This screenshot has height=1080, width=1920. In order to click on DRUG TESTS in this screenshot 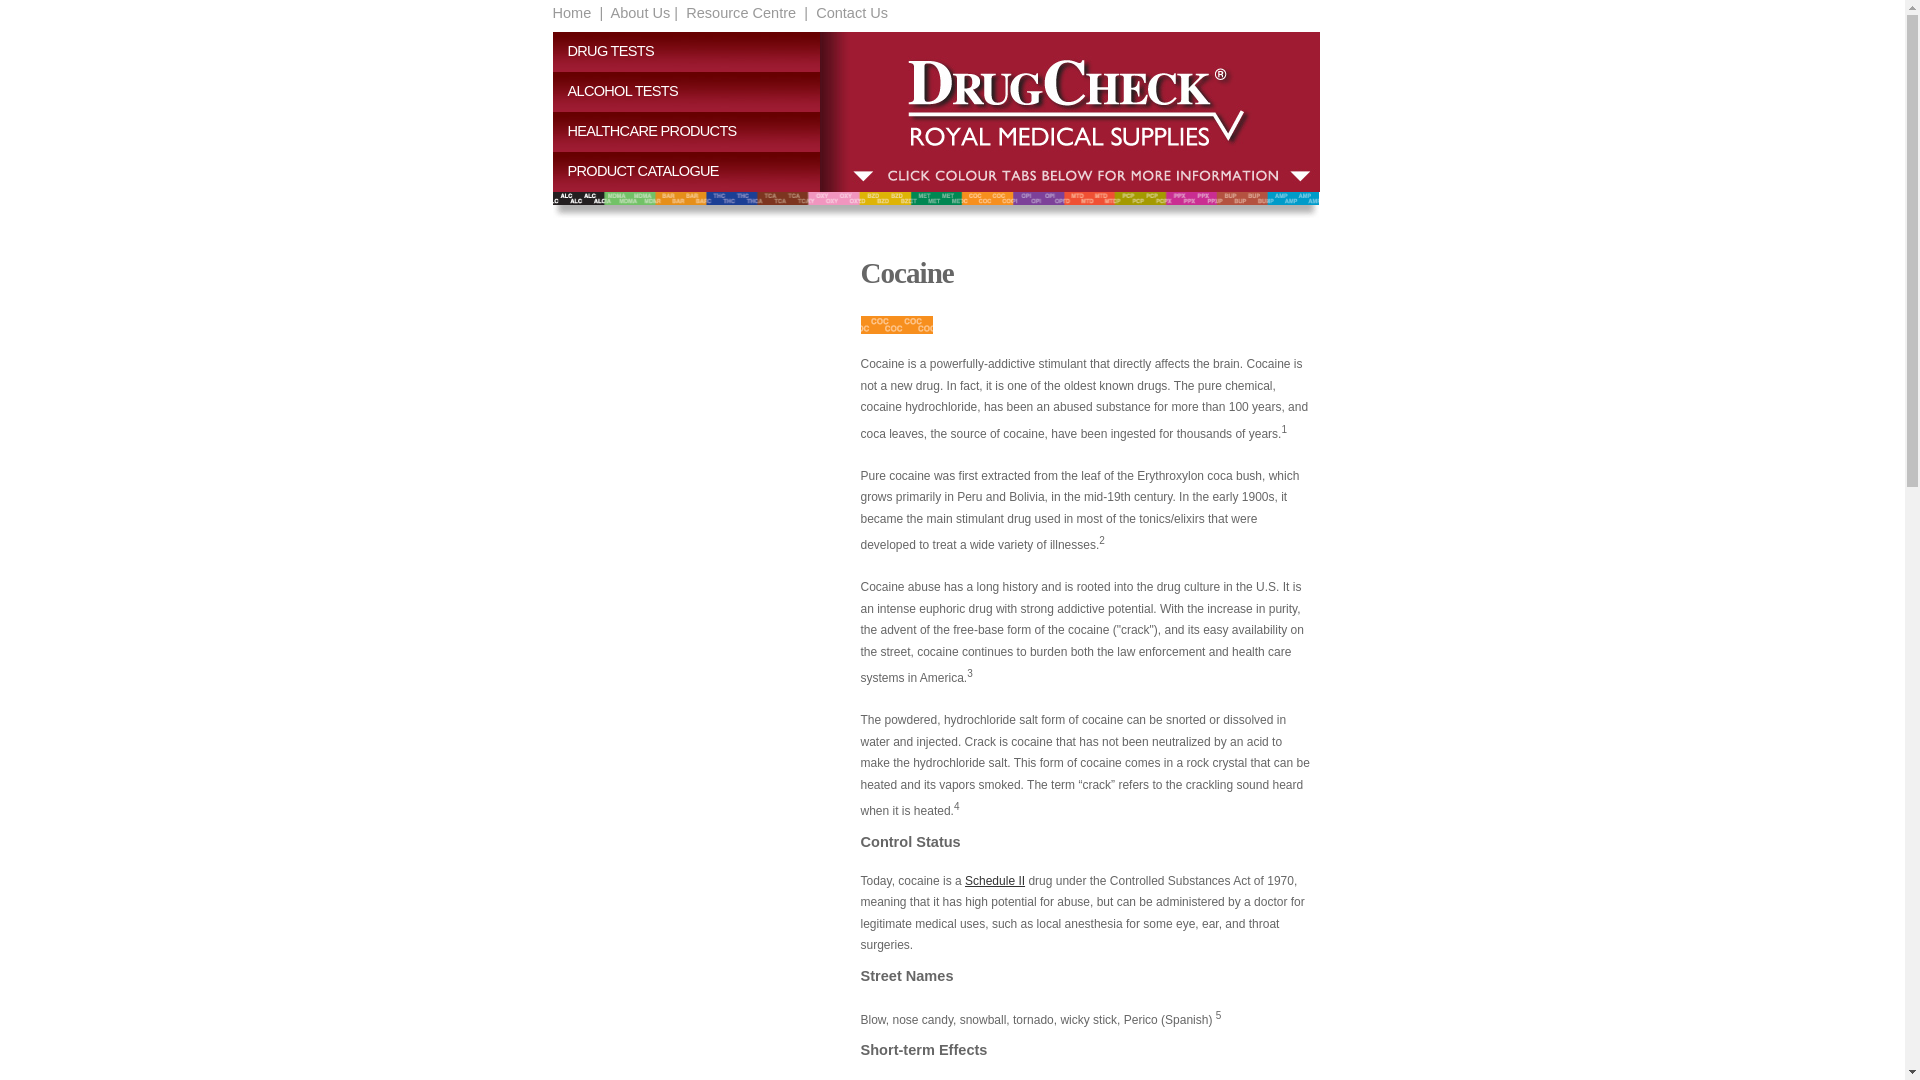, I will do `click(694, 52)`.